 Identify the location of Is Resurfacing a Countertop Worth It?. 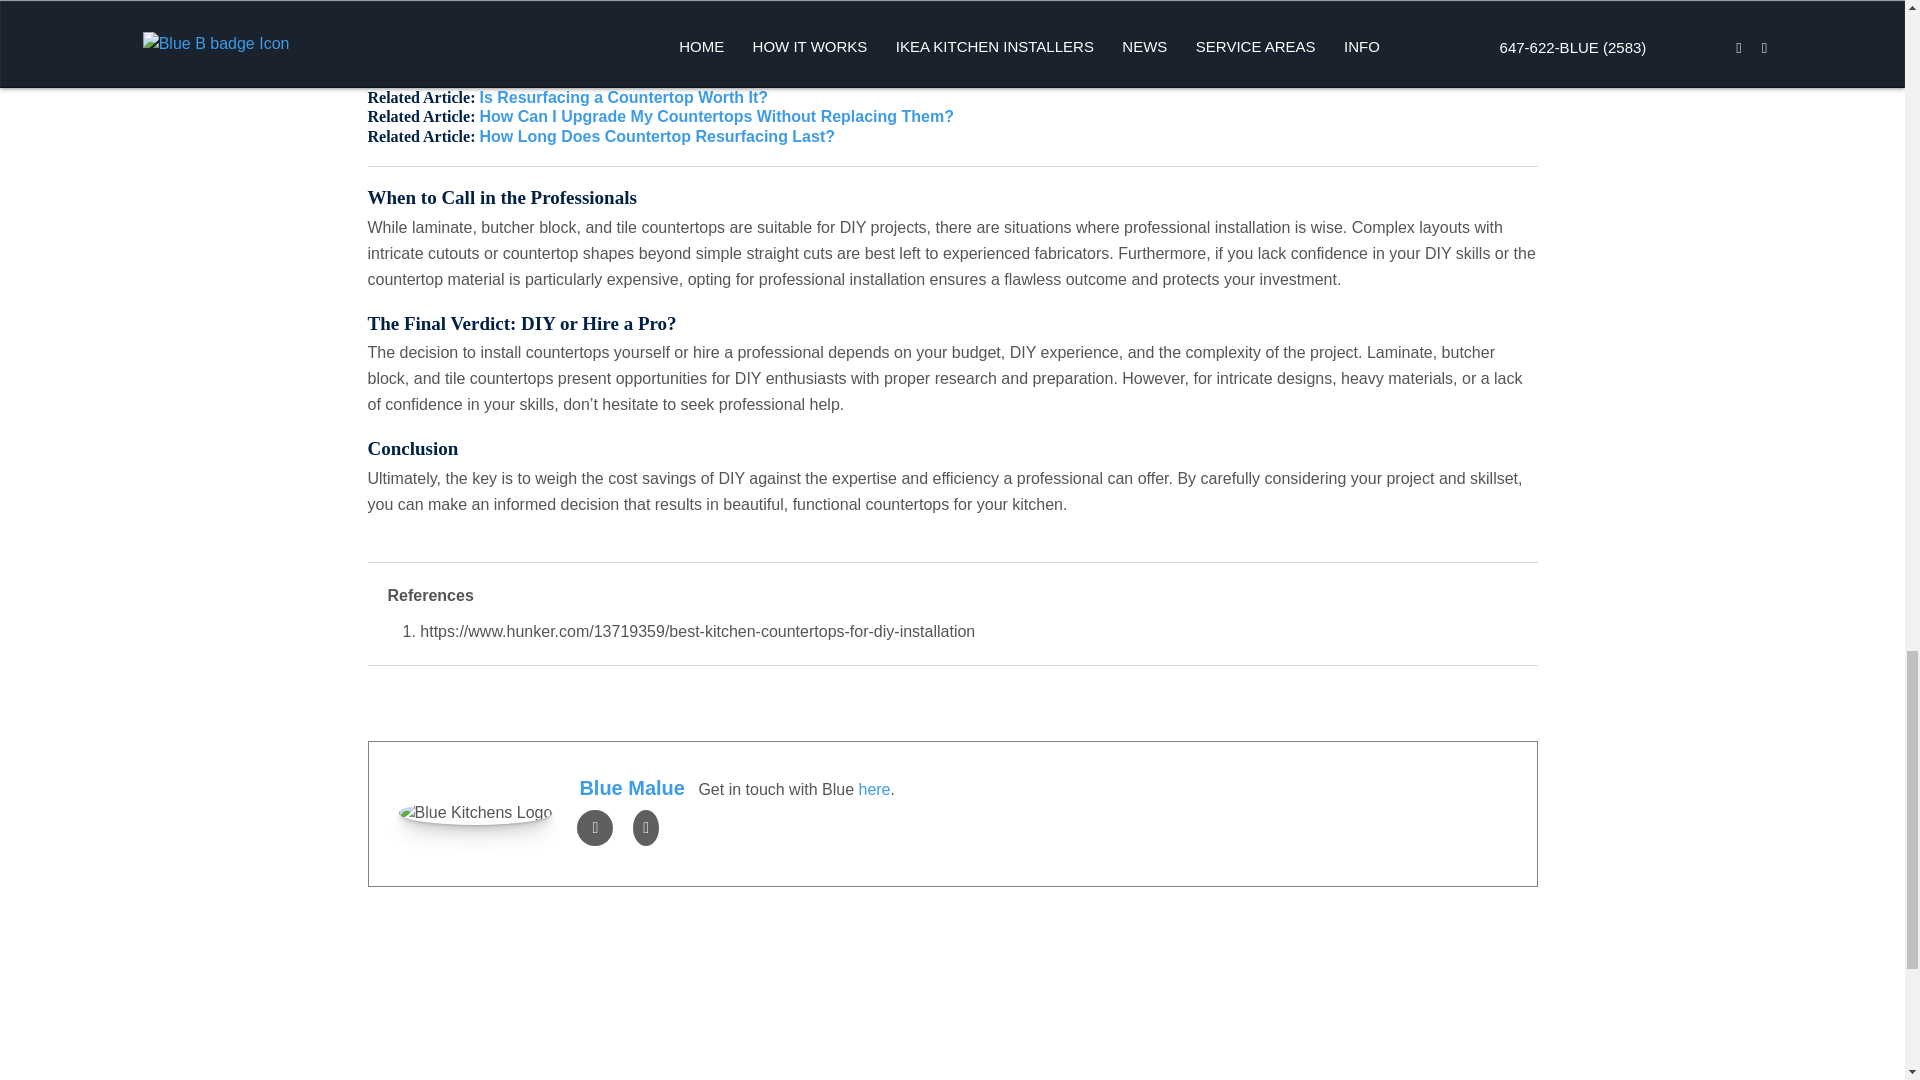
(623, 96).